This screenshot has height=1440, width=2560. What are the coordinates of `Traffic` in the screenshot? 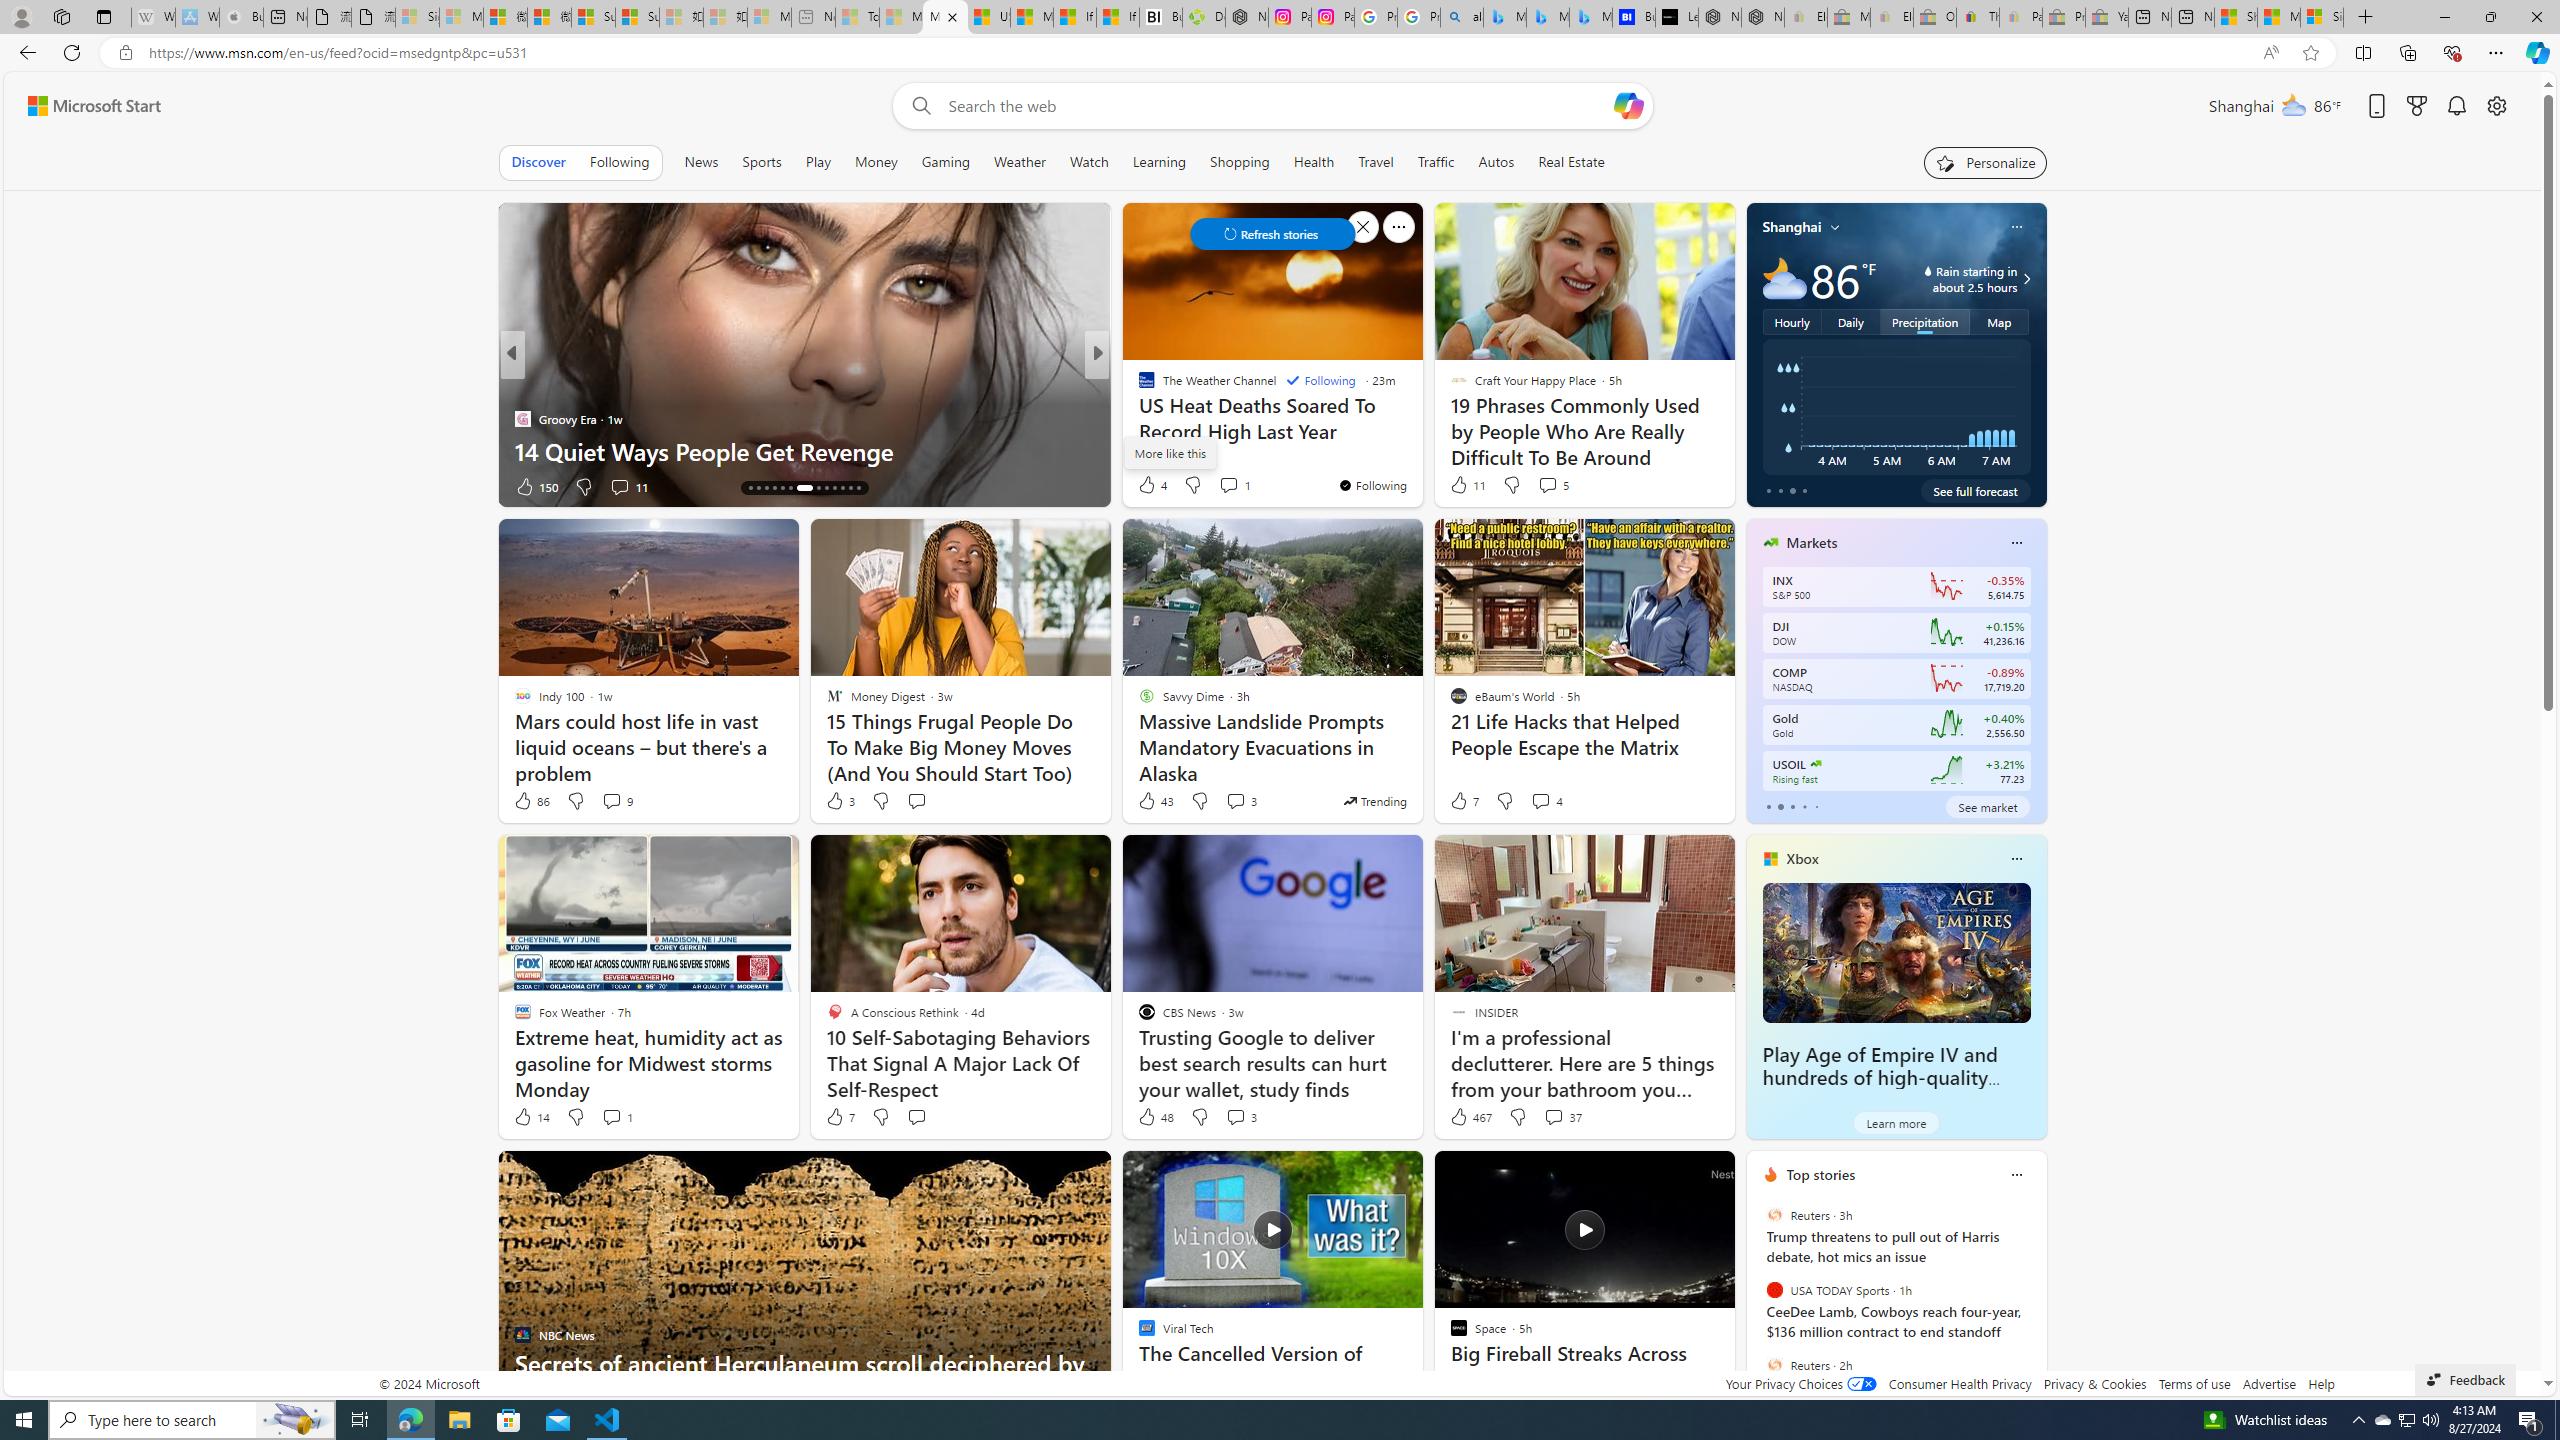 It's located at (1436, 162).